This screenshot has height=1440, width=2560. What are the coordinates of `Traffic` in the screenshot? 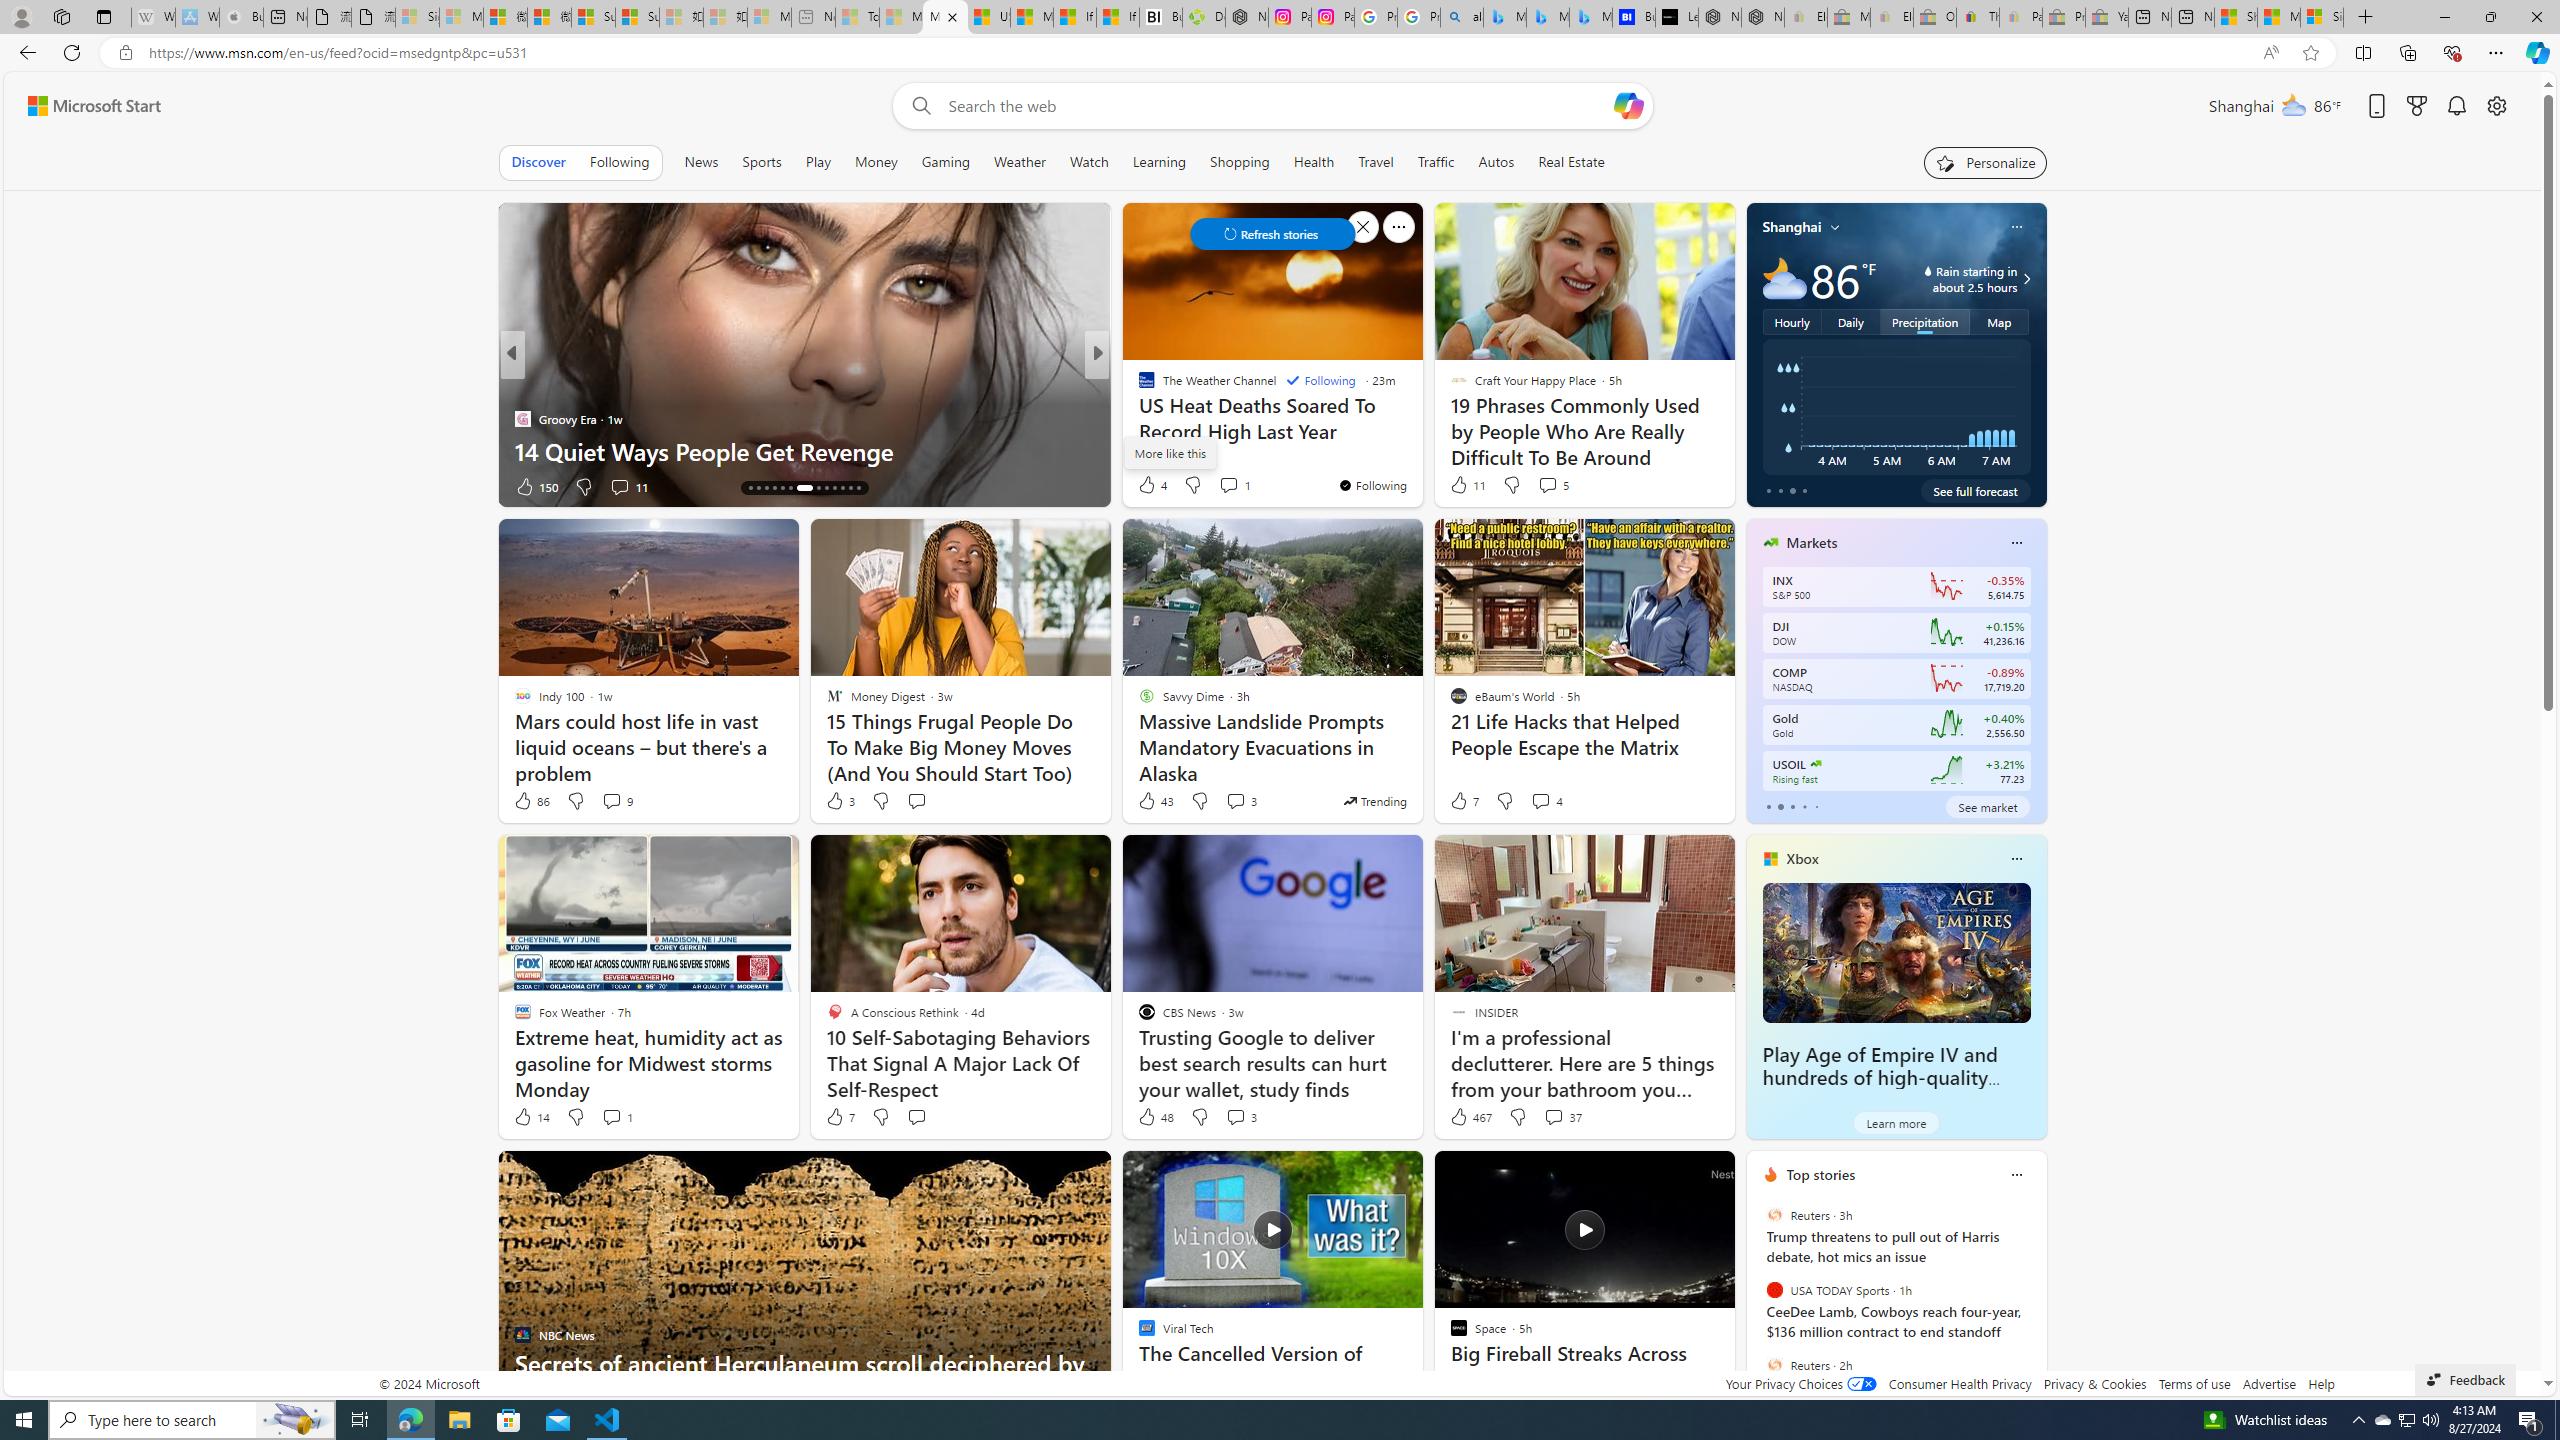 It's located at (1436, 162).